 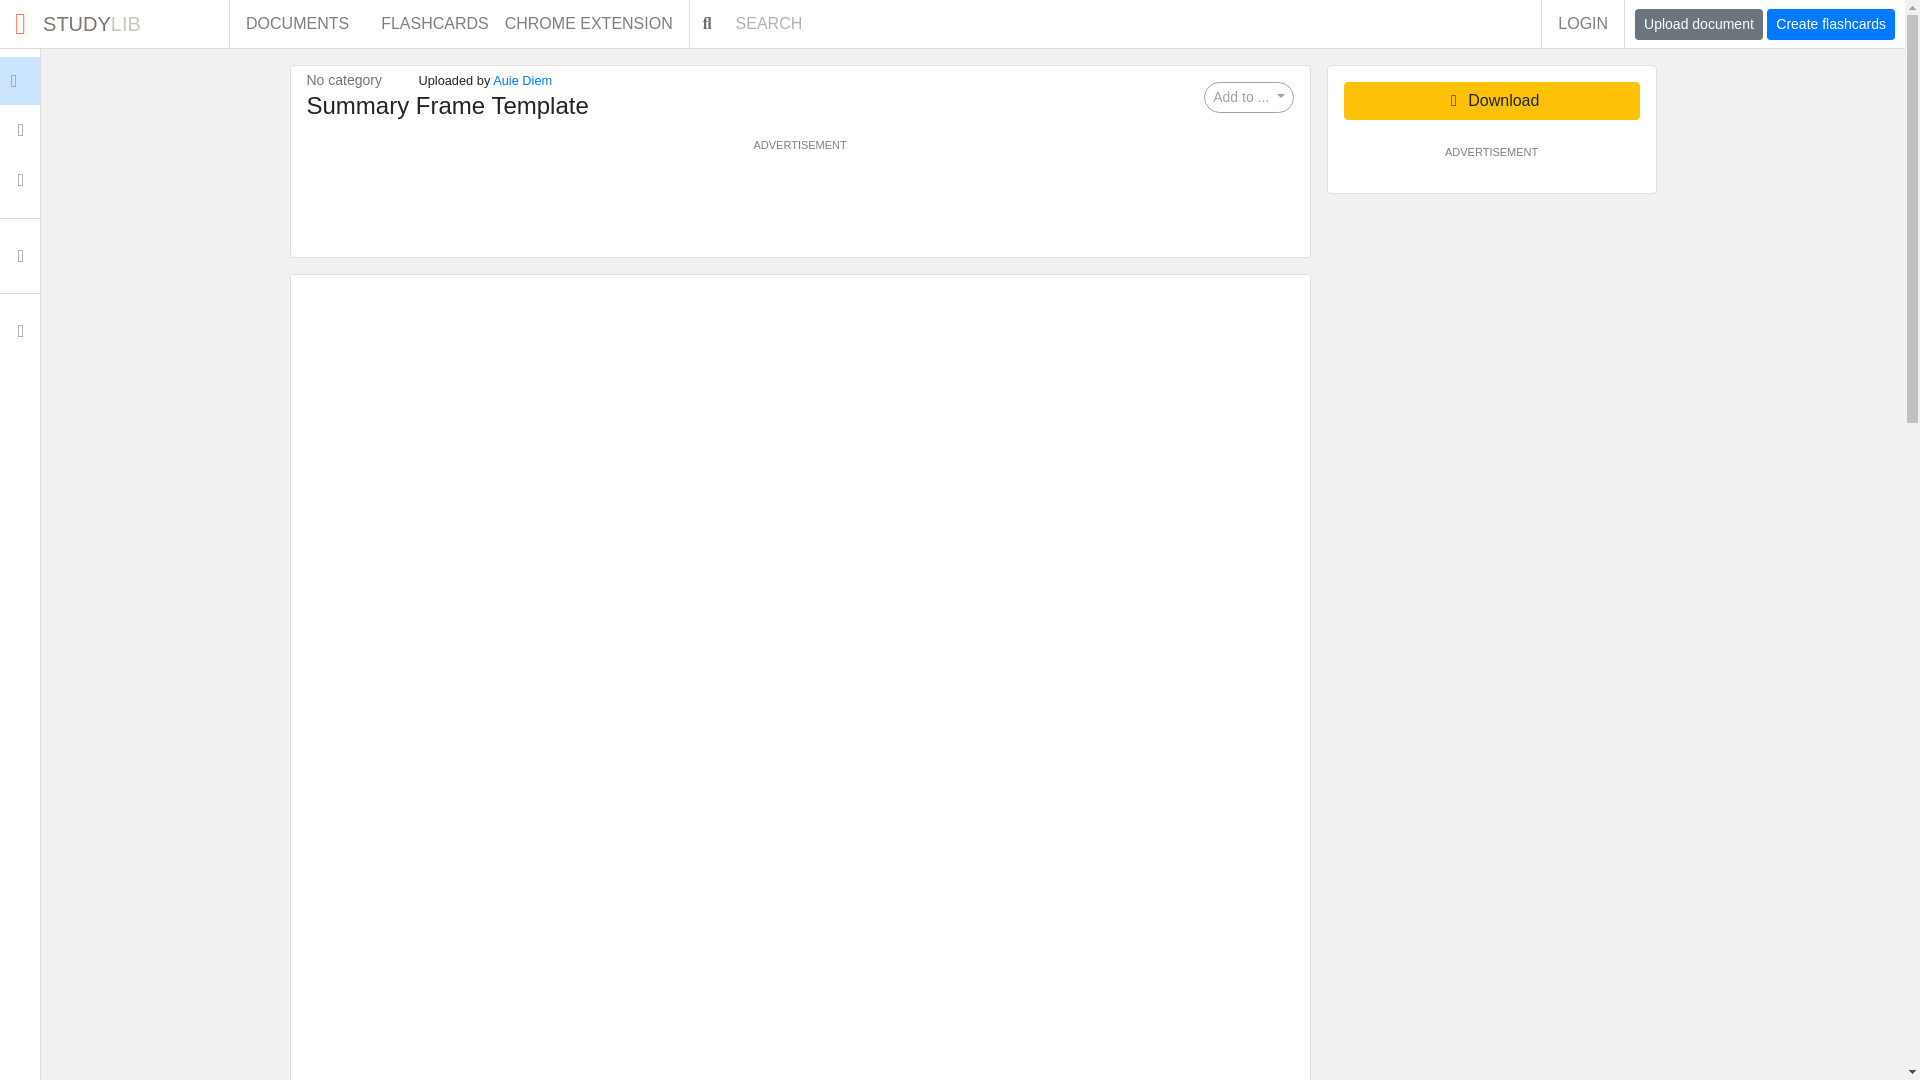 What do you see at coordinates (20, 180) in the screenshot?
I see `Add to ...` at bounding box center [20, 180].